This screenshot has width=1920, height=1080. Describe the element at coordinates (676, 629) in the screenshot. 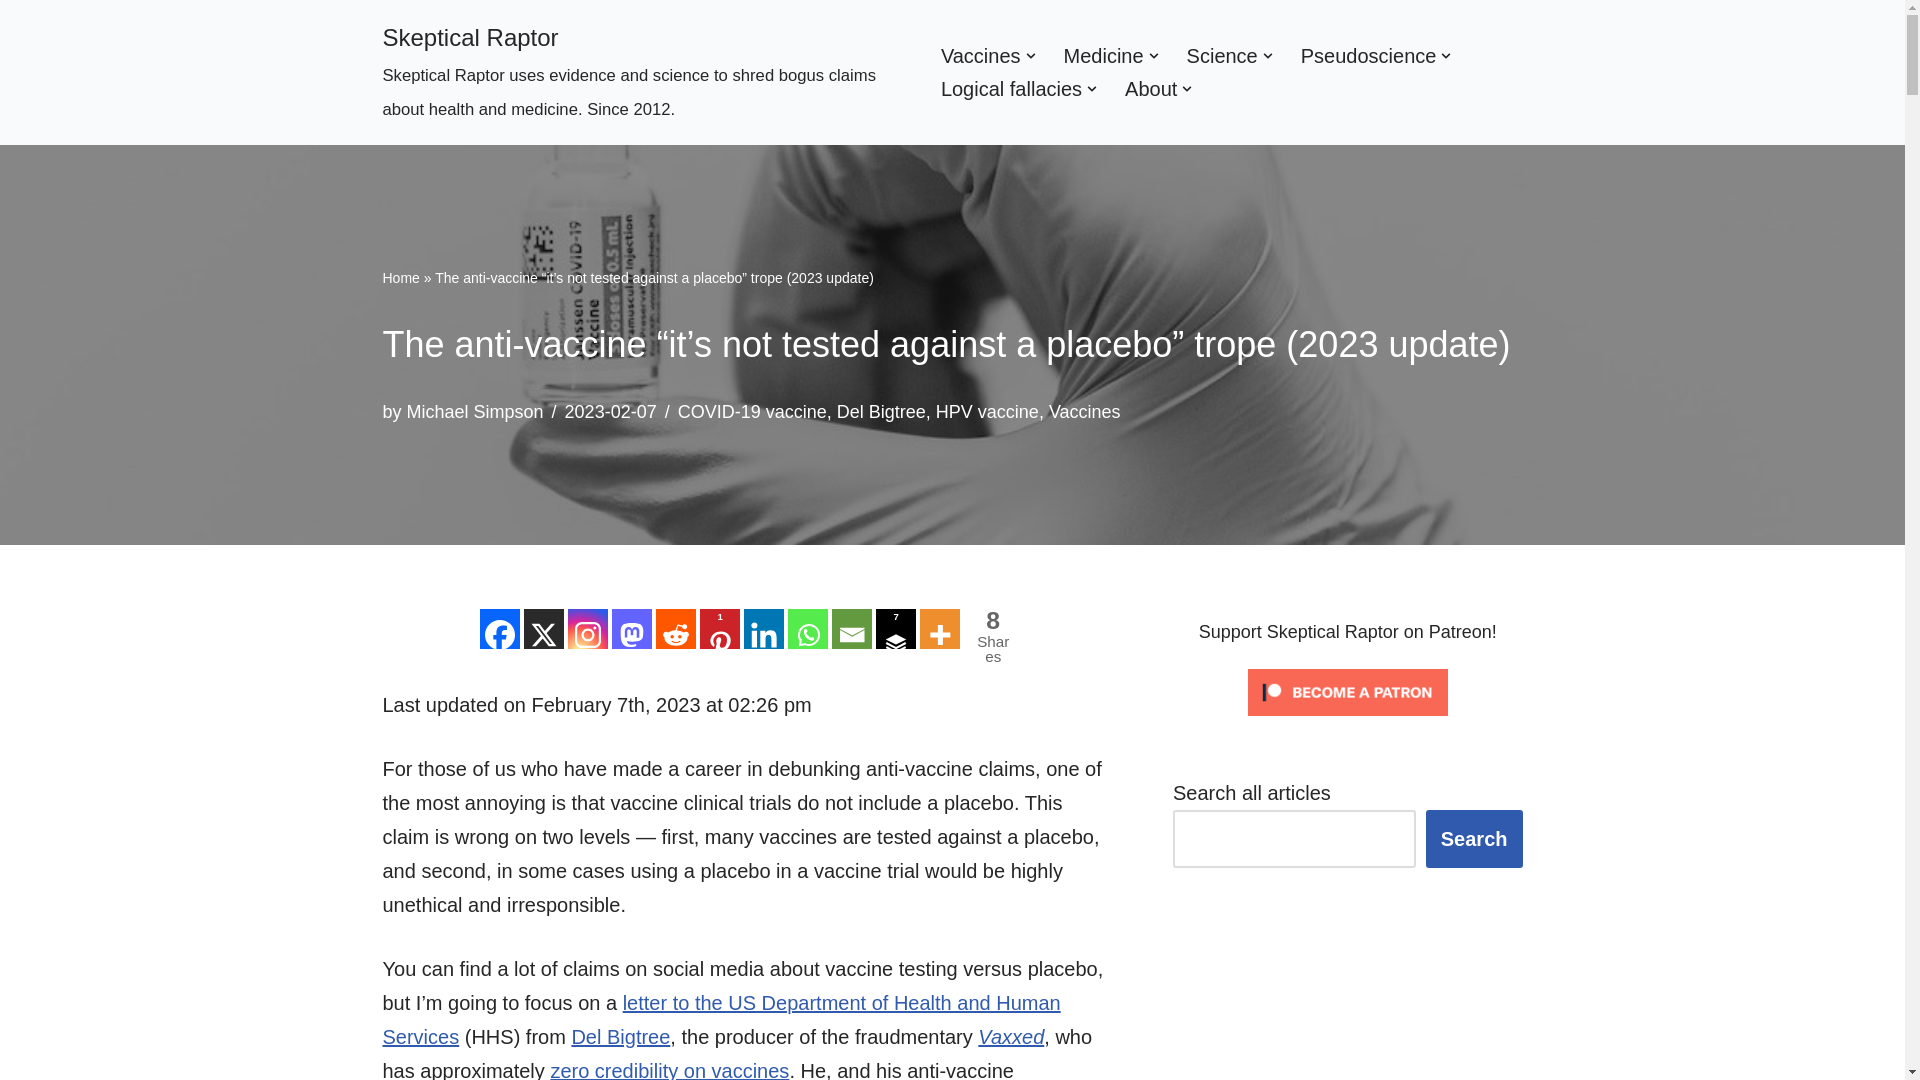

I see `Reddit` at that location.